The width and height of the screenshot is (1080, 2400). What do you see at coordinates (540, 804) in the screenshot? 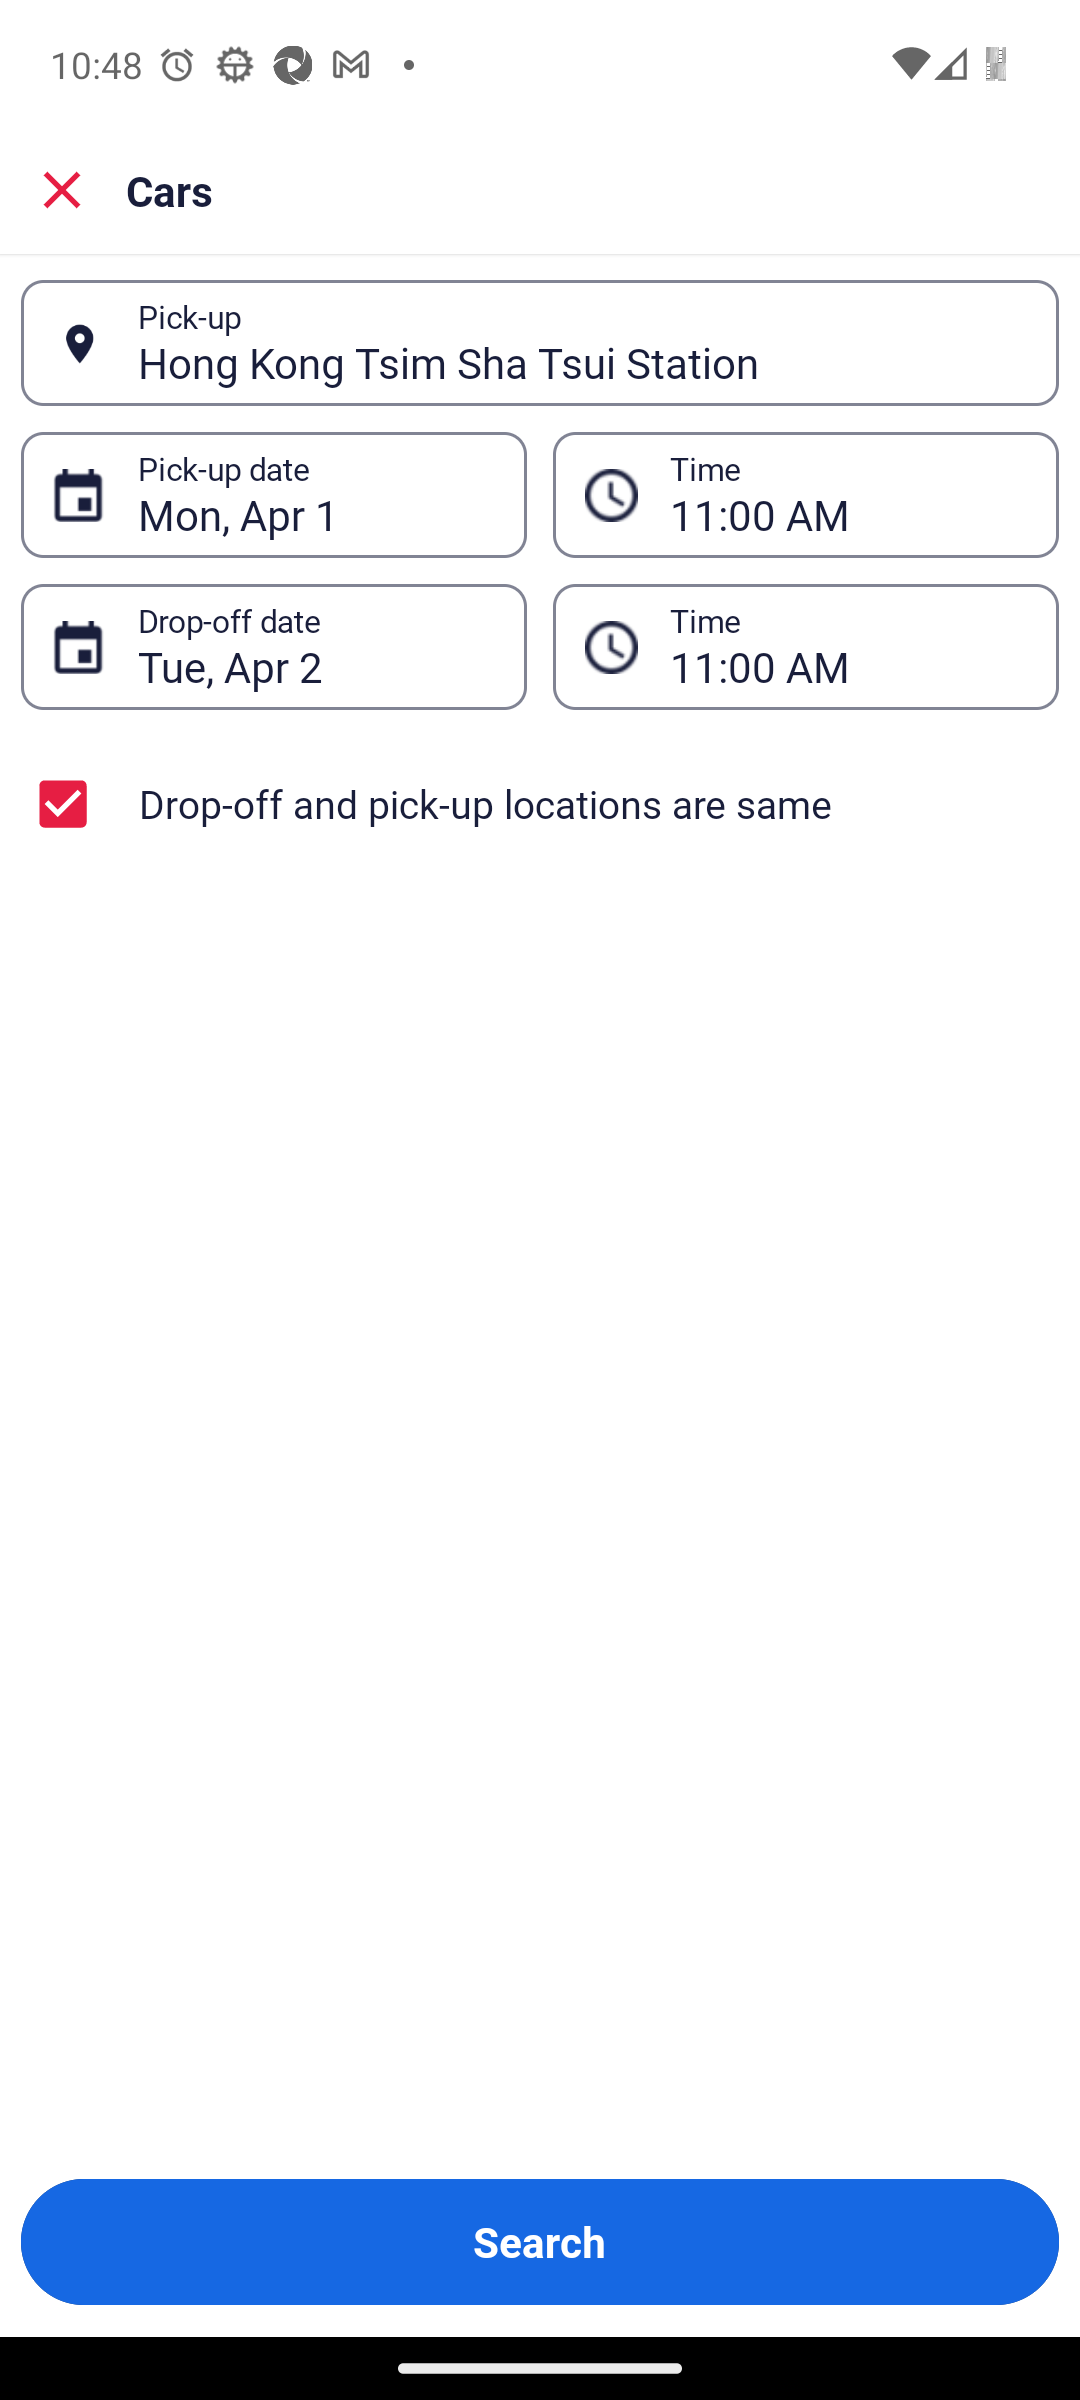
I see `Drop-off and pick-up locations are same` at bounding box center [540, 804].